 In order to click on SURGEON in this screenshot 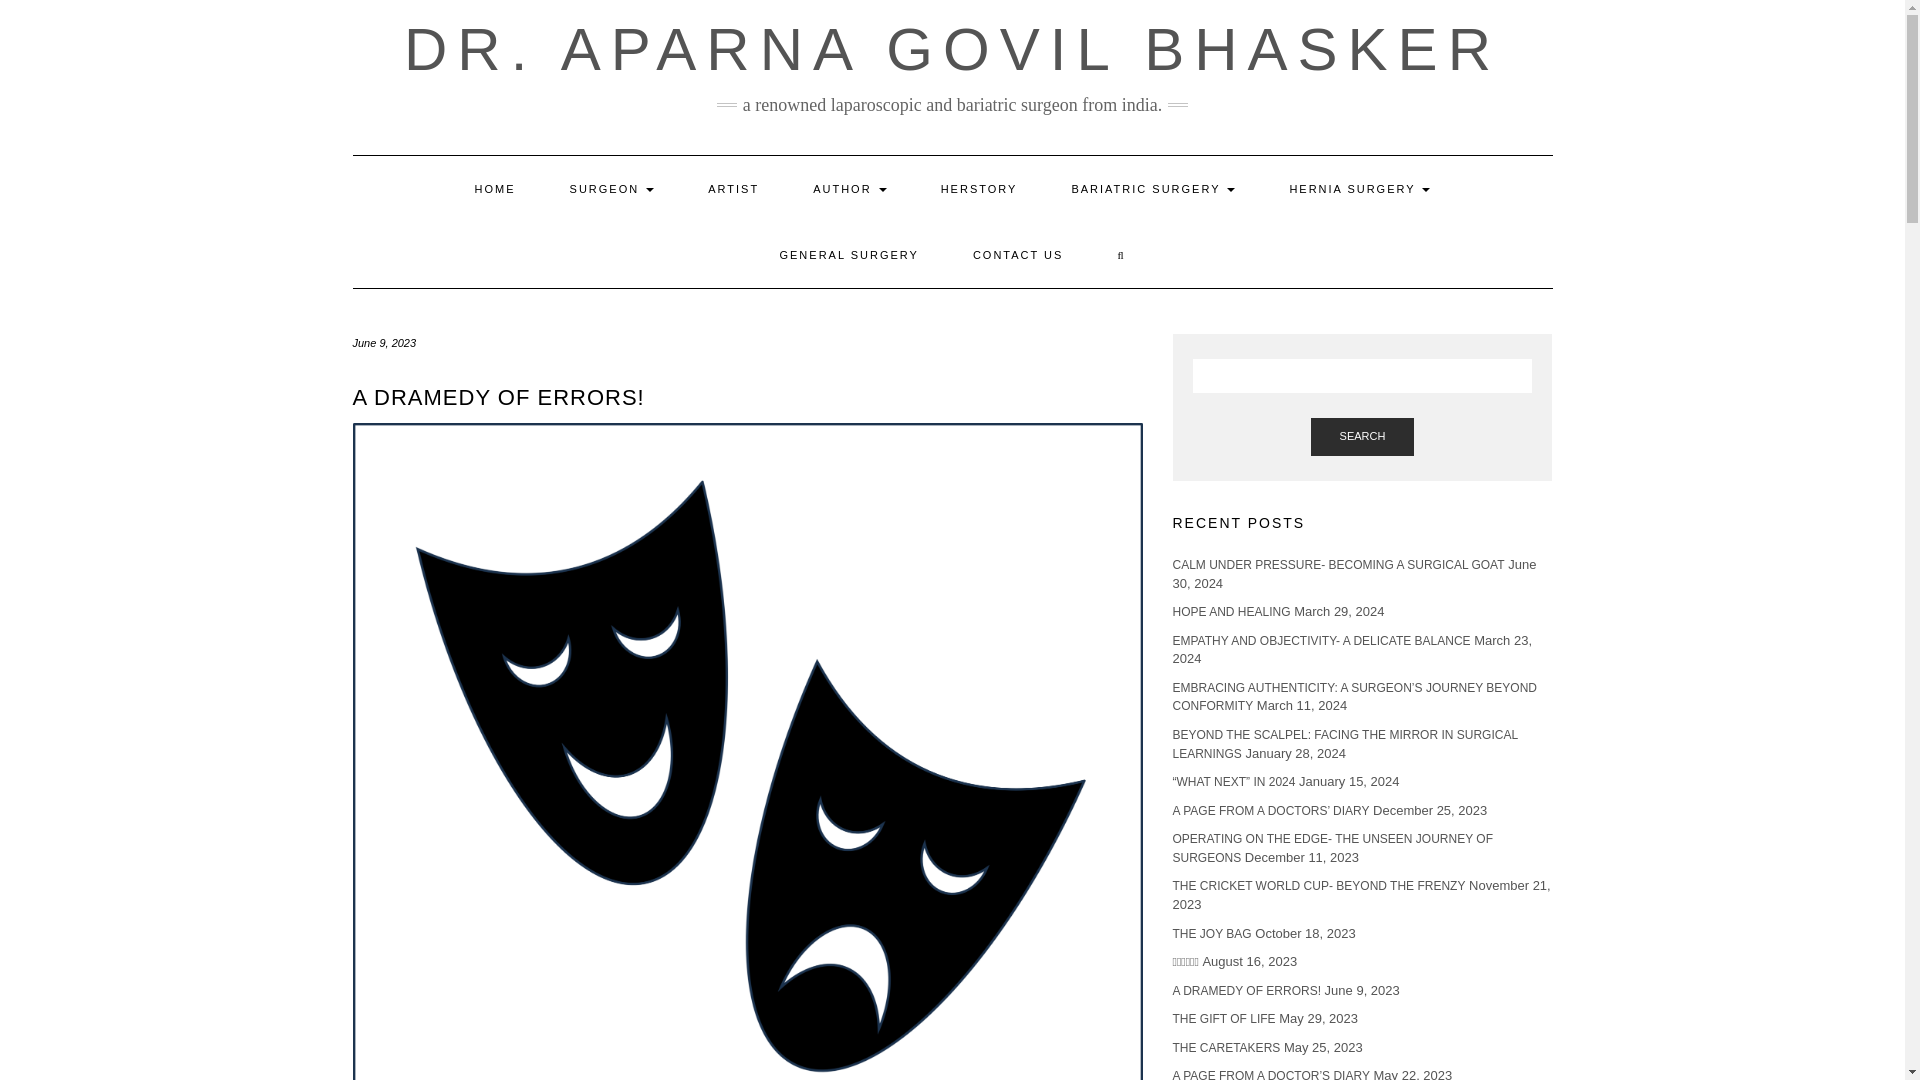, I will do `click(612, 188)`.